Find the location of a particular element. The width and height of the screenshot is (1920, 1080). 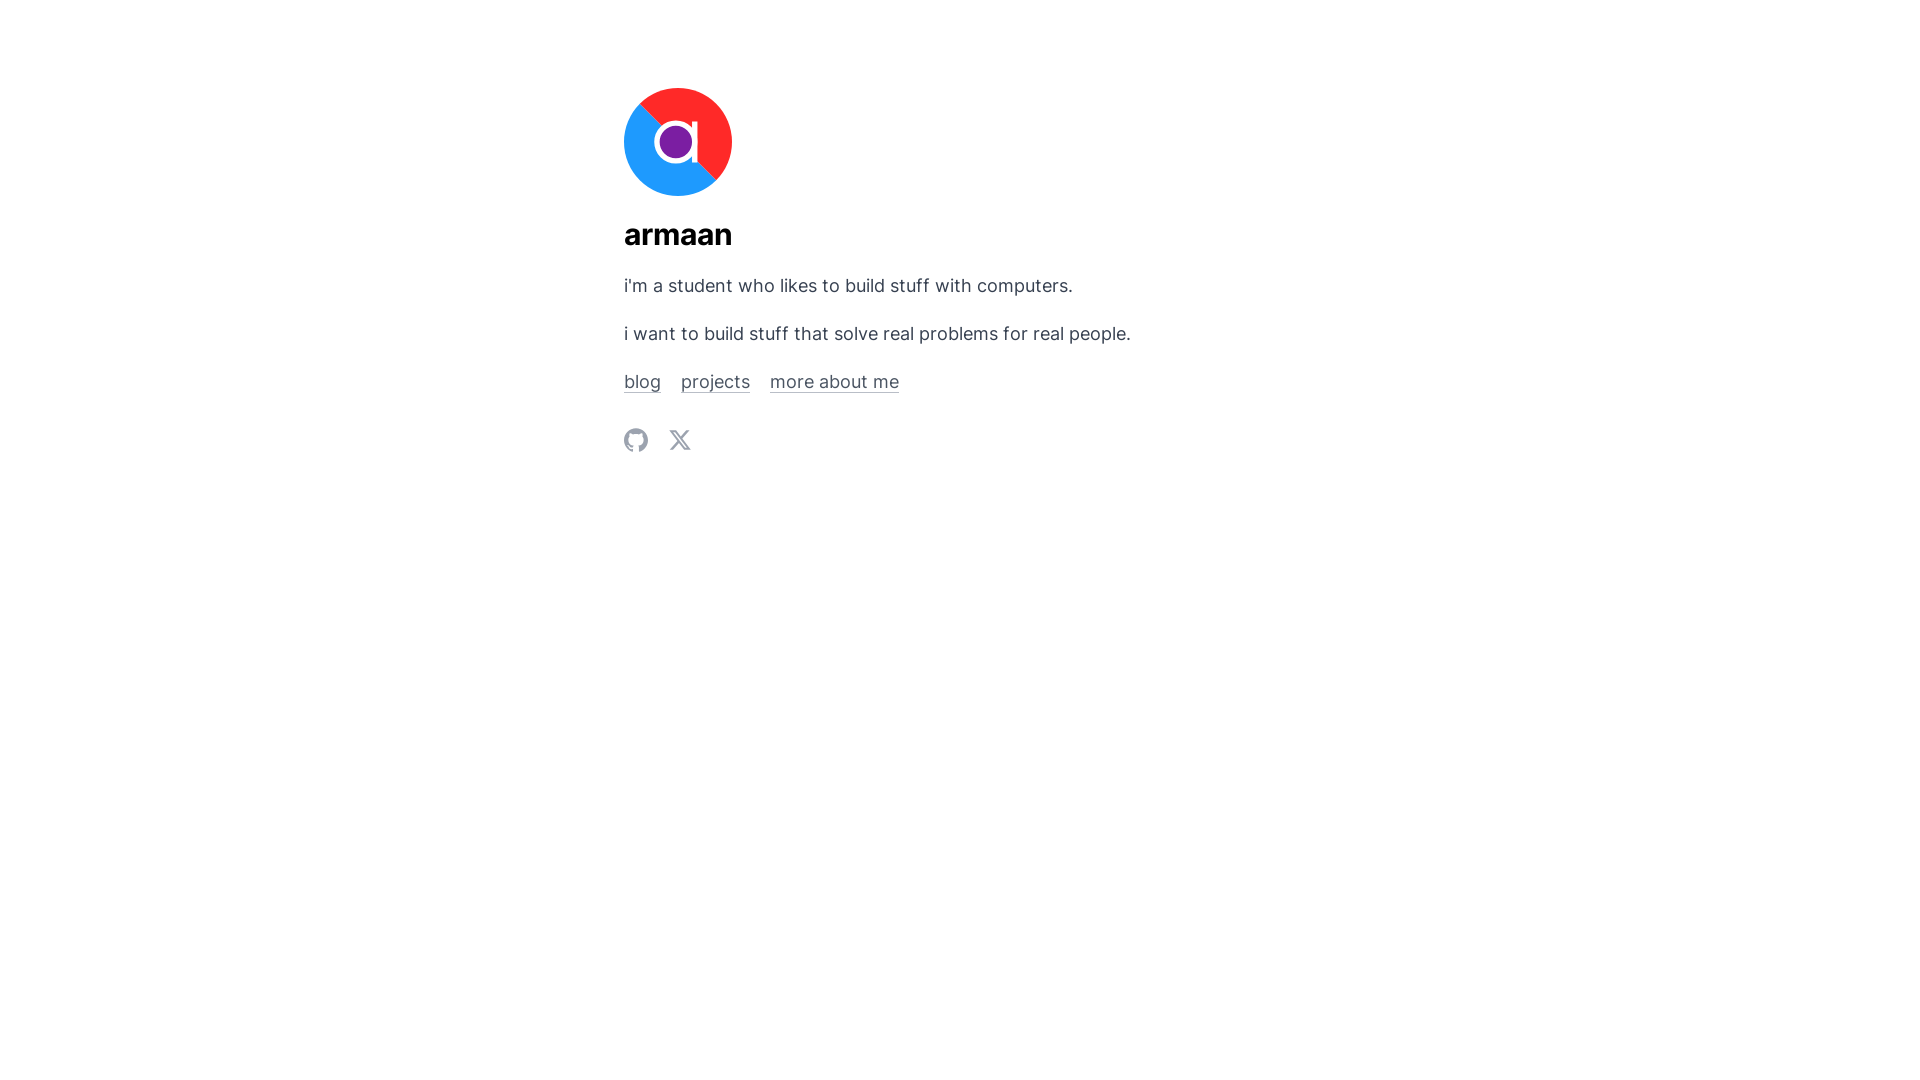

blog is located at coordinates (642, 382).